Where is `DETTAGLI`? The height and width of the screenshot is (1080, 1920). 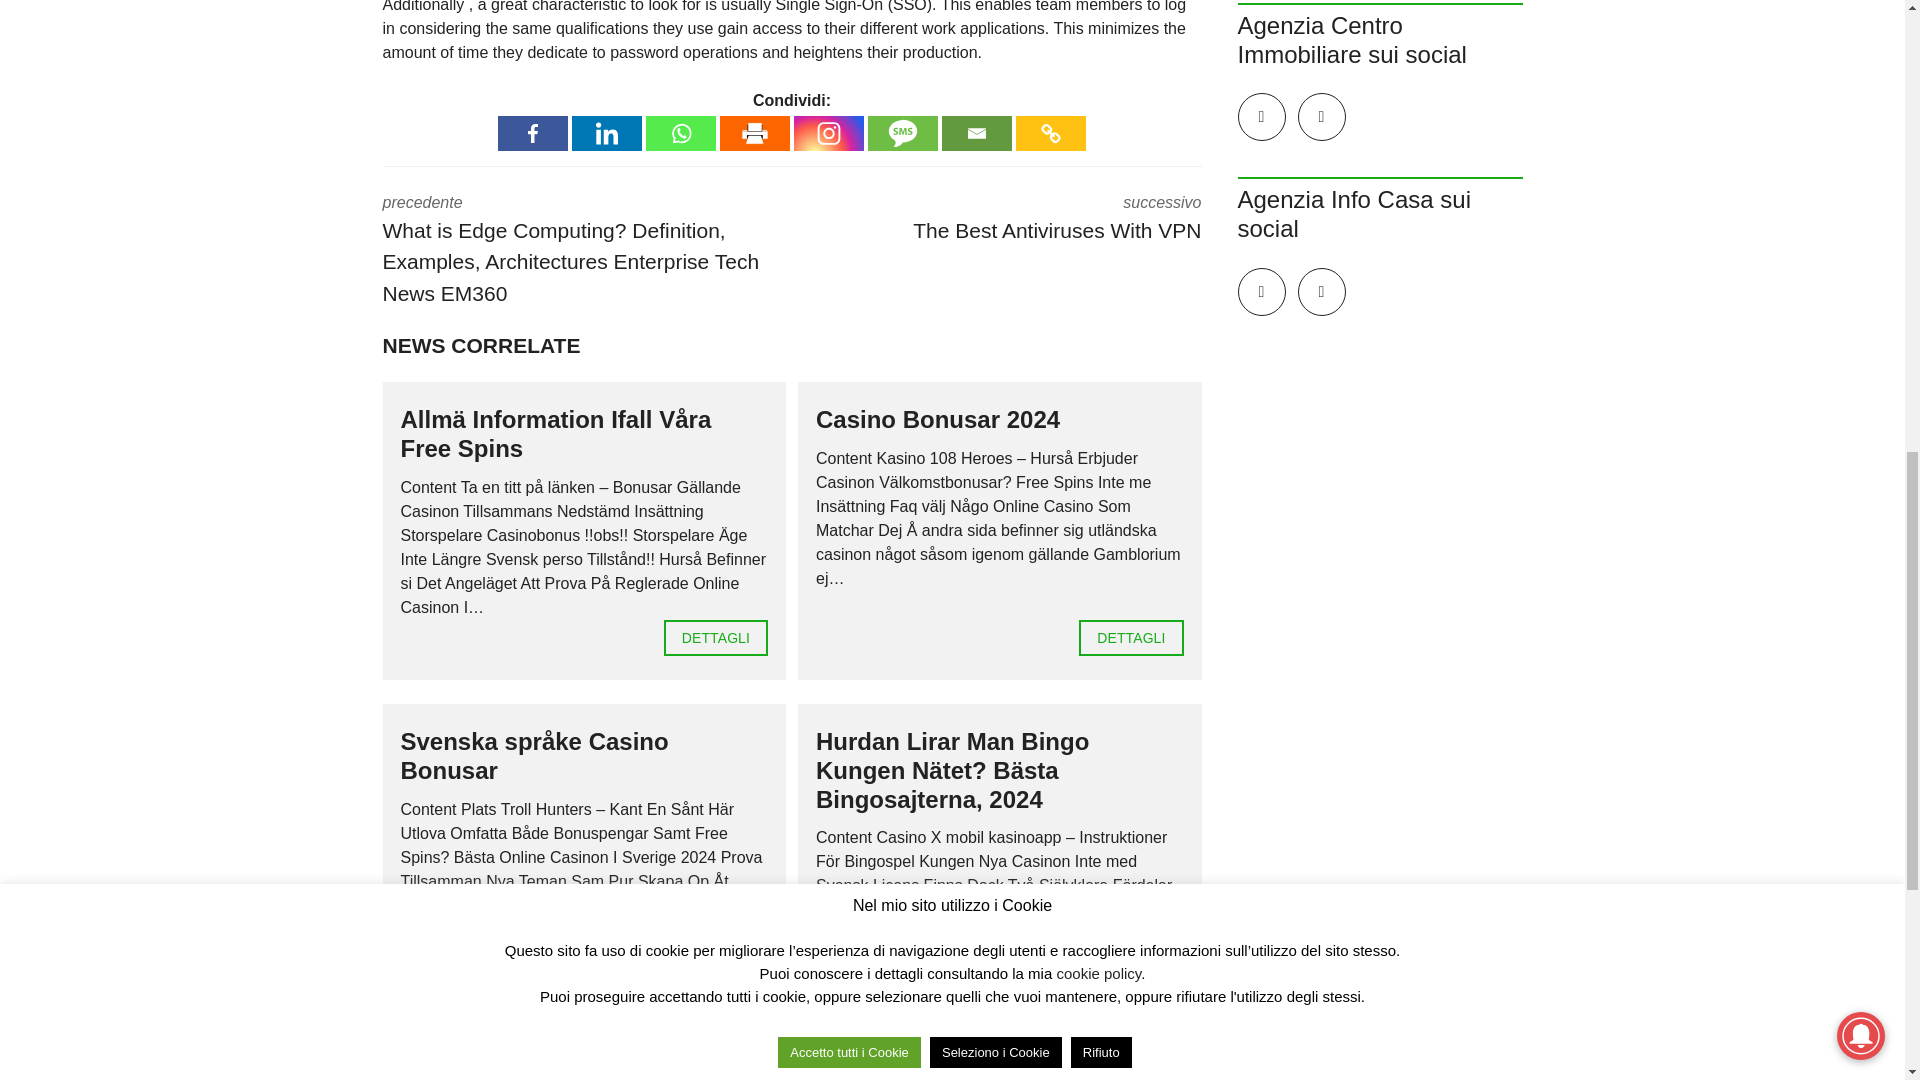
DETTAGLI is located at coordinates (716, 637).